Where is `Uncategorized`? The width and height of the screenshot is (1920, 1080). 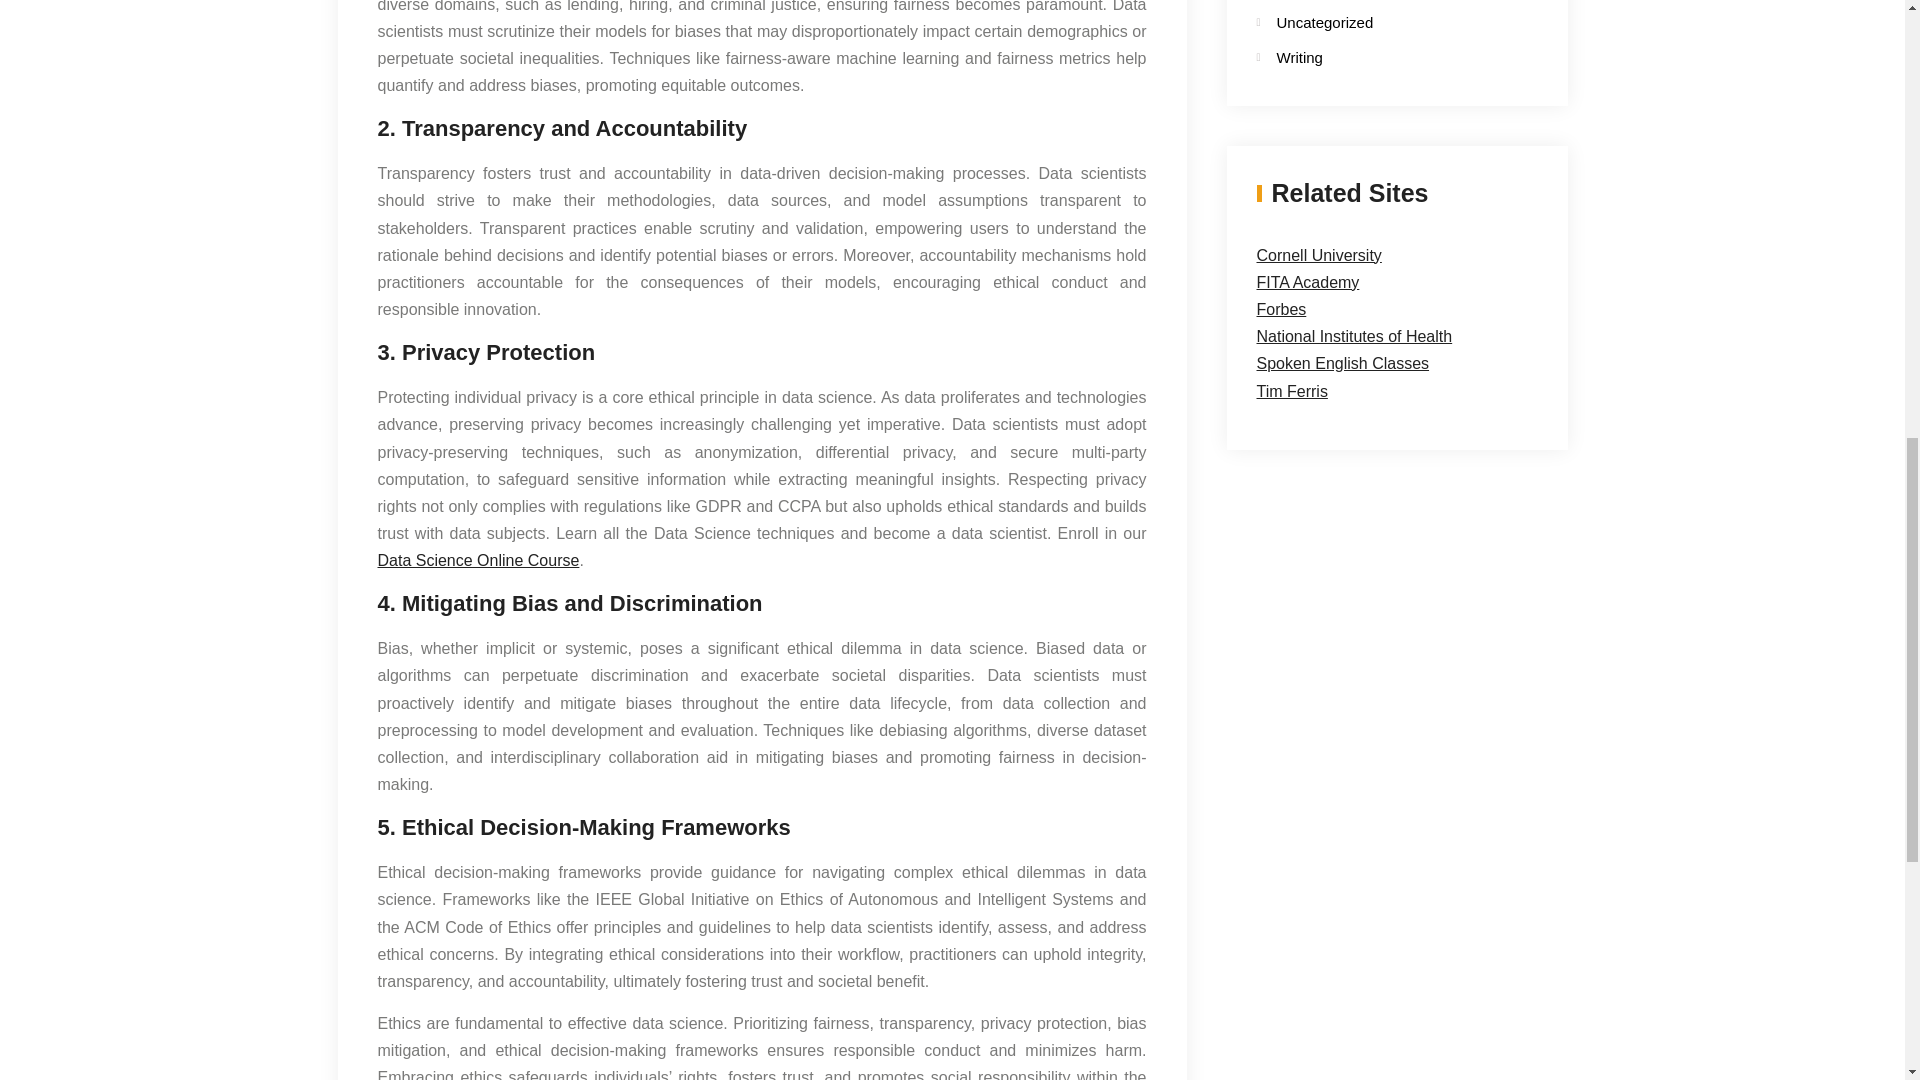
Uncategorized is located at coordinates (1380, 22).